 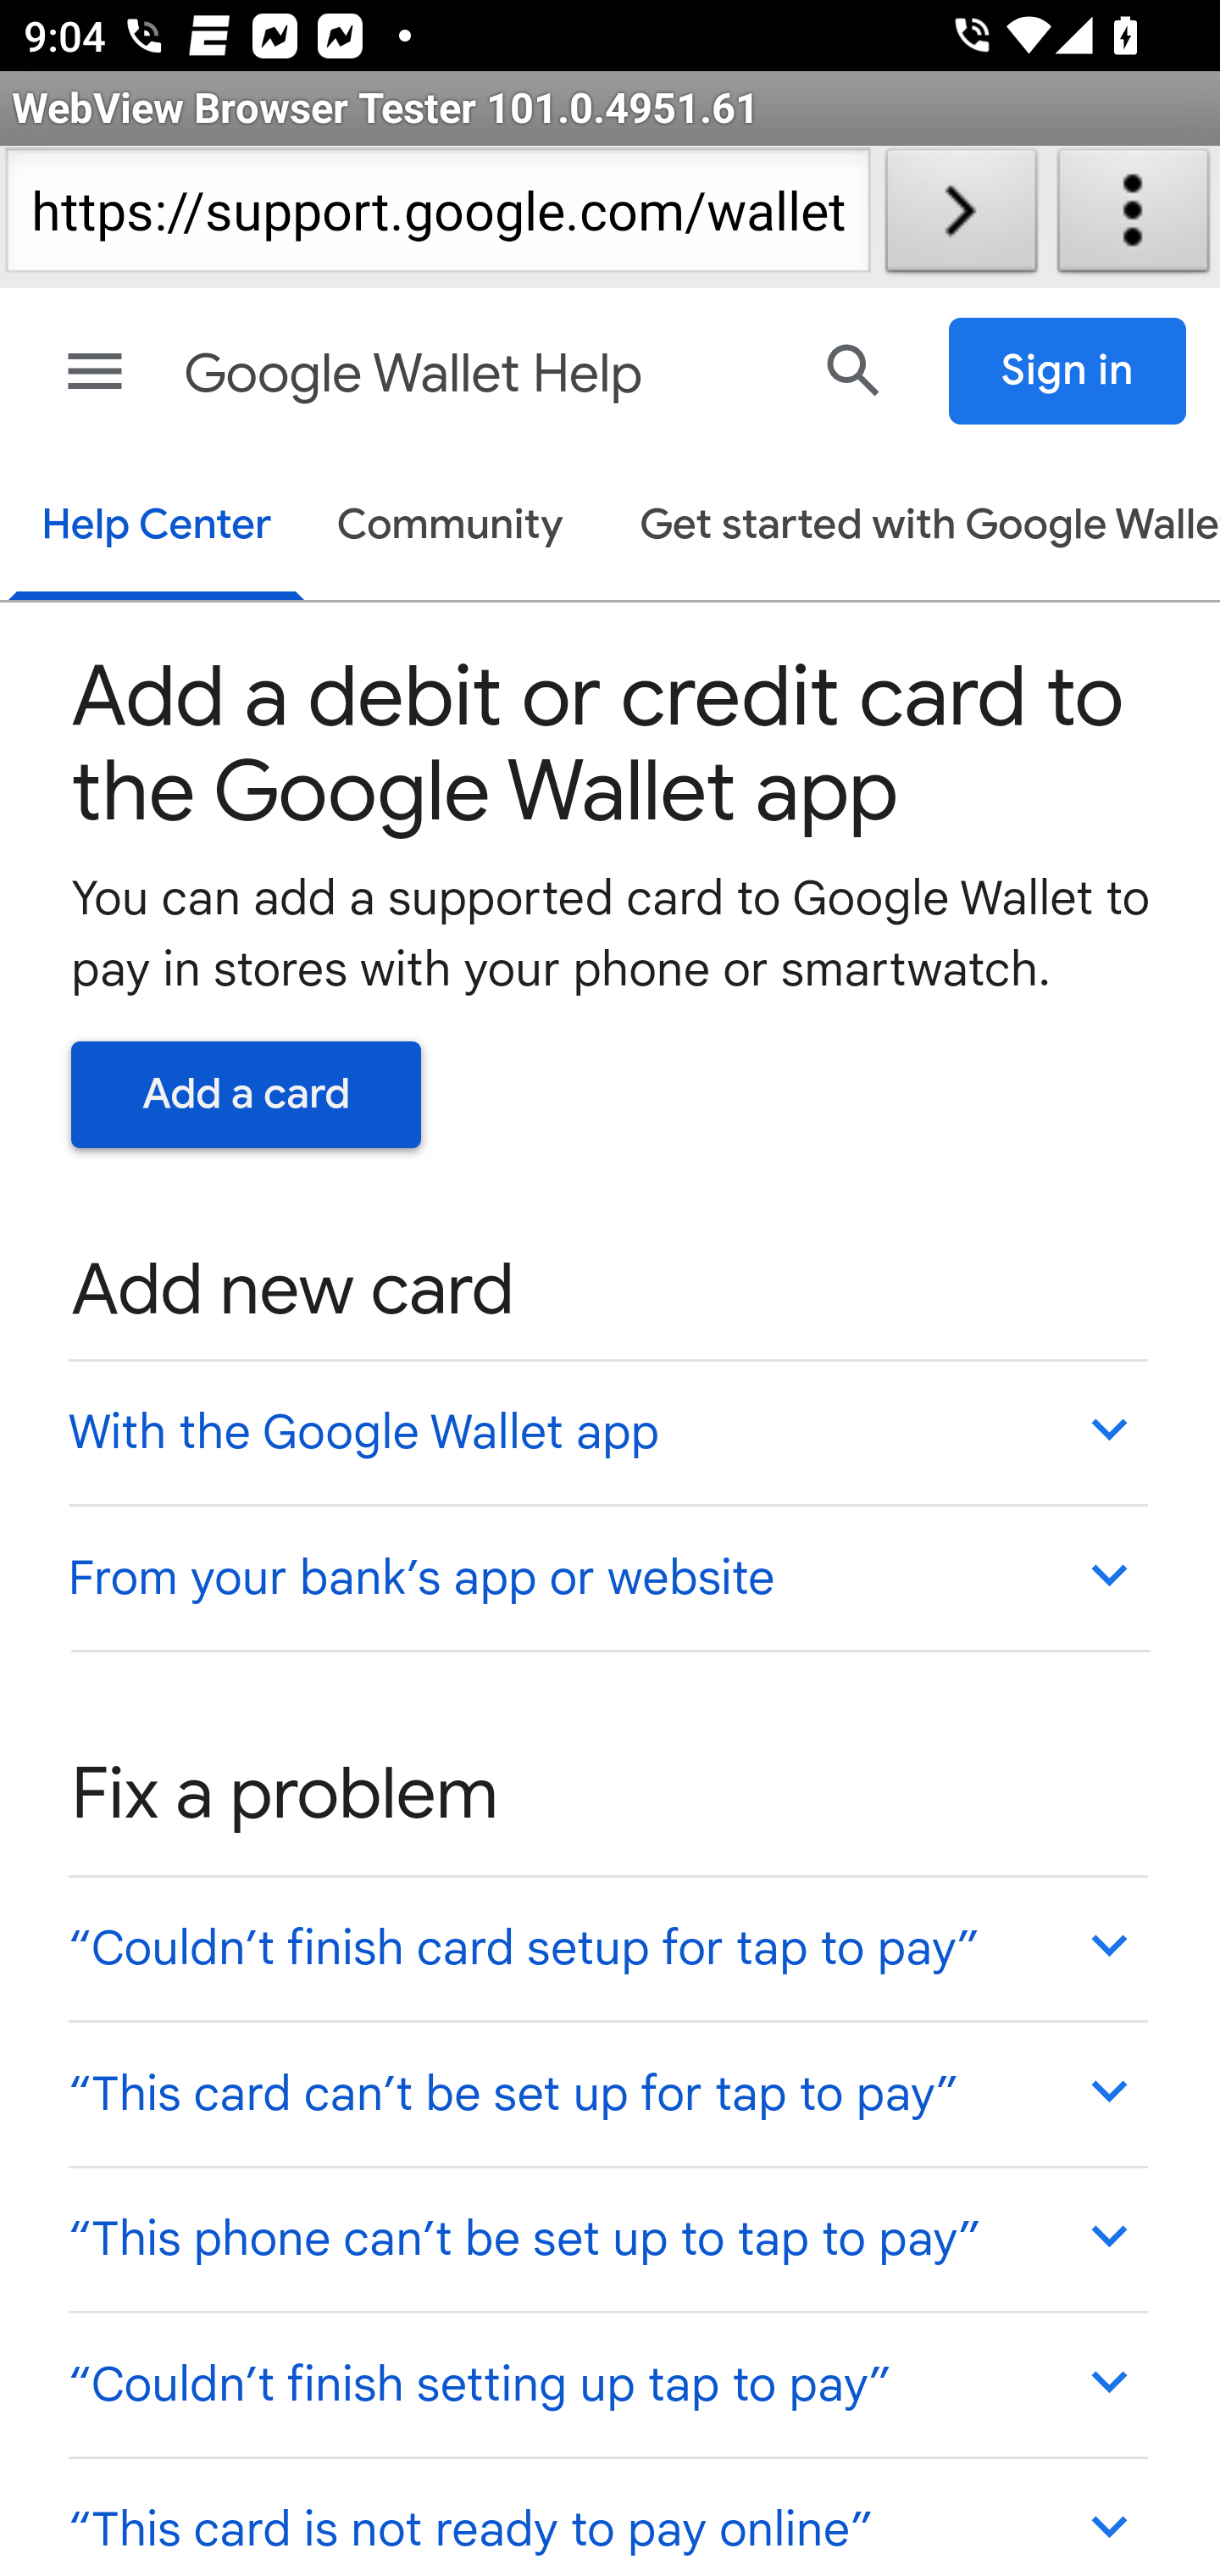 What do you see at coordinates (156, 528) in the screenshot?
I see `Help Center` at bounding box center [156, 528].